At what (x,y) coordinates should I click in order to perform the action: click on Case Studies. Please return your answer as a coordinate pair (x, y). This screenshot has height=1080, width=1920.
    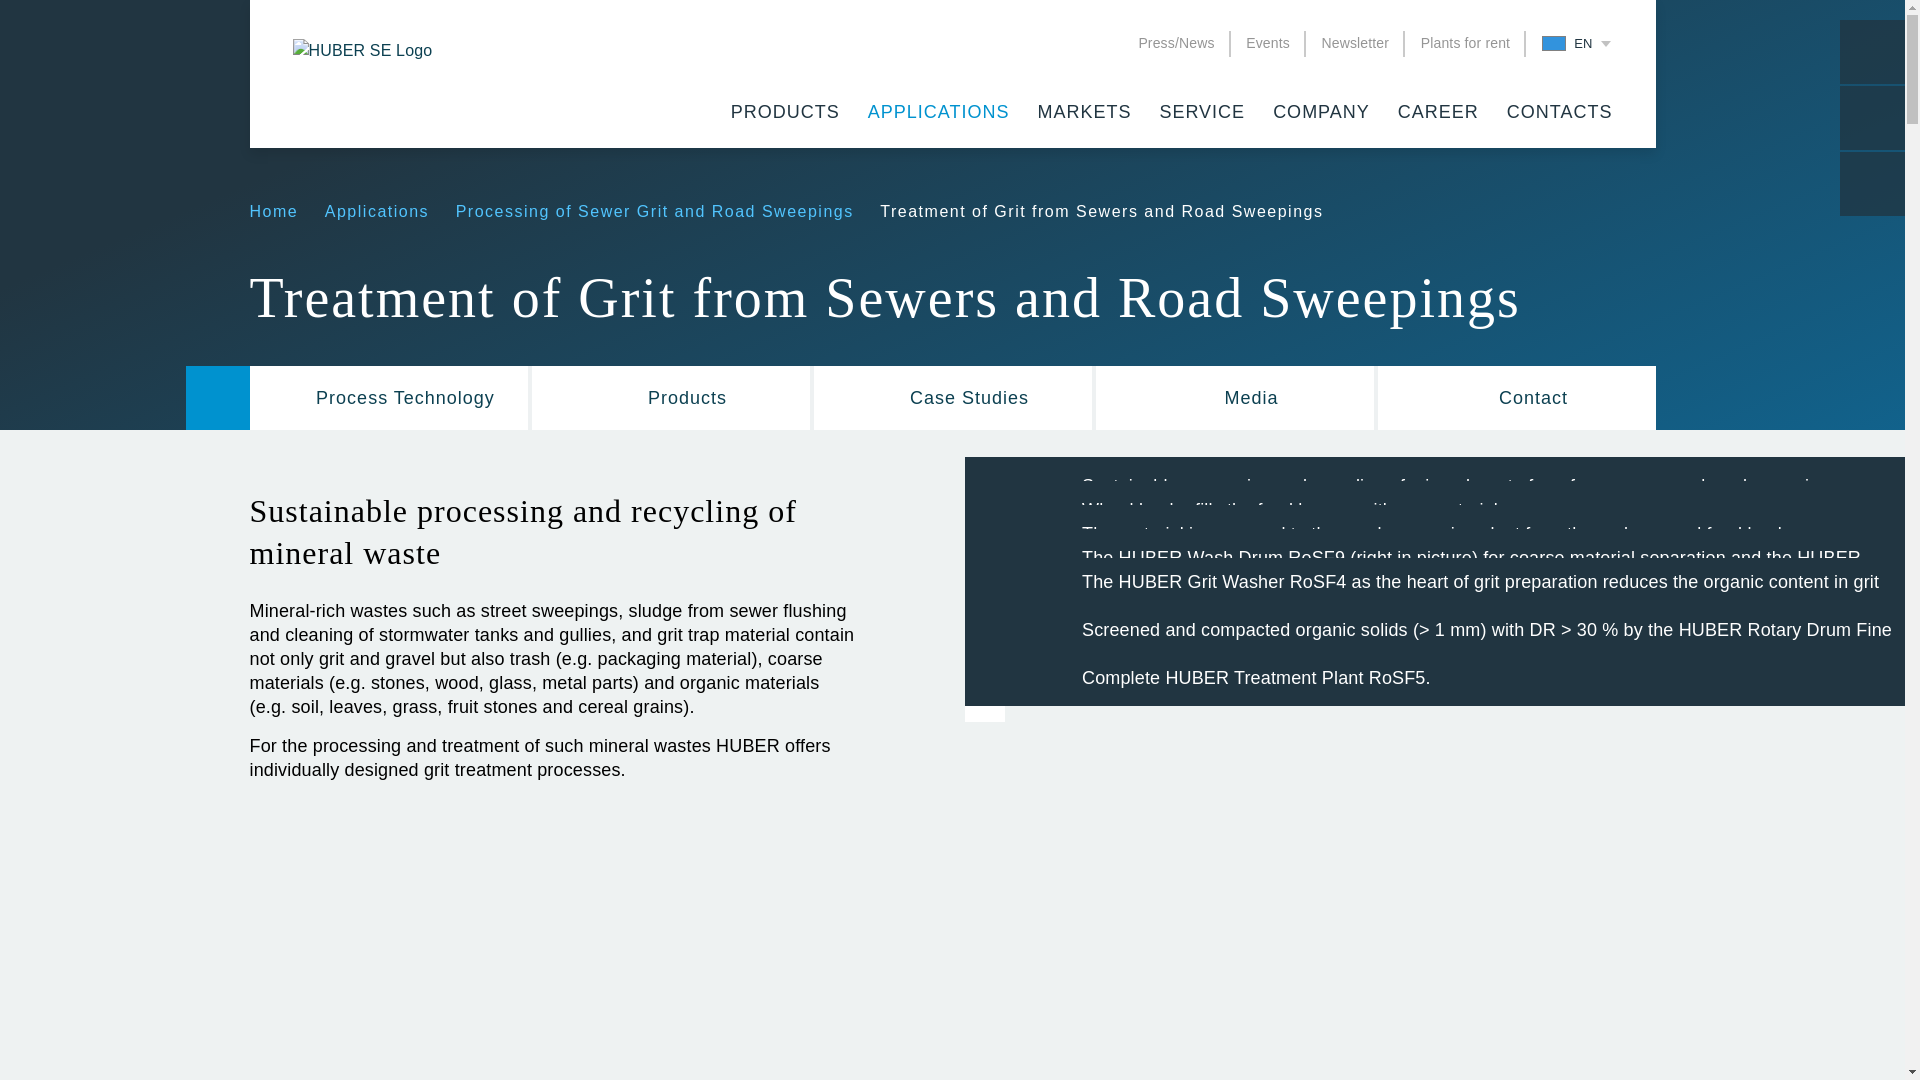
    Looking at the image, I should click on (953, 398).